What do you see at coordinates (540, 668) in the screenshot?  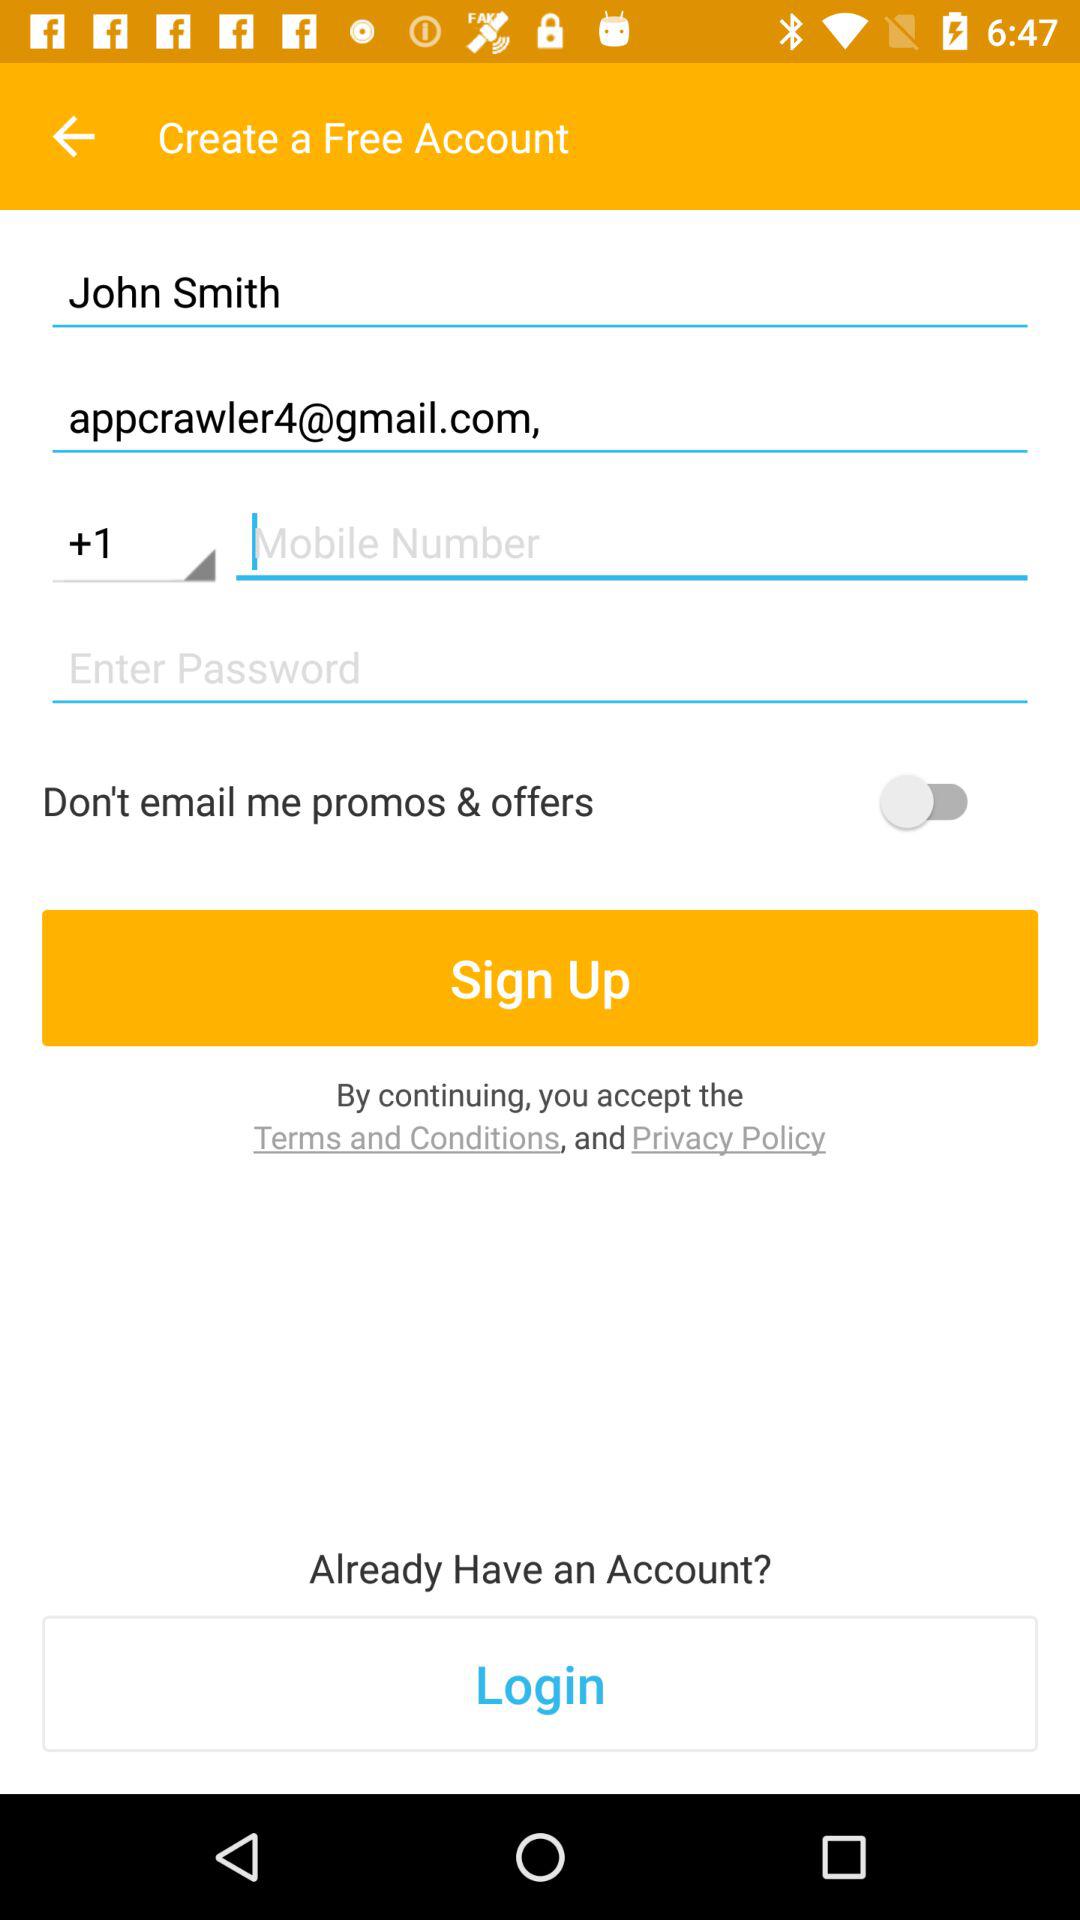 I see `password line` at bounding box center [540, 668].